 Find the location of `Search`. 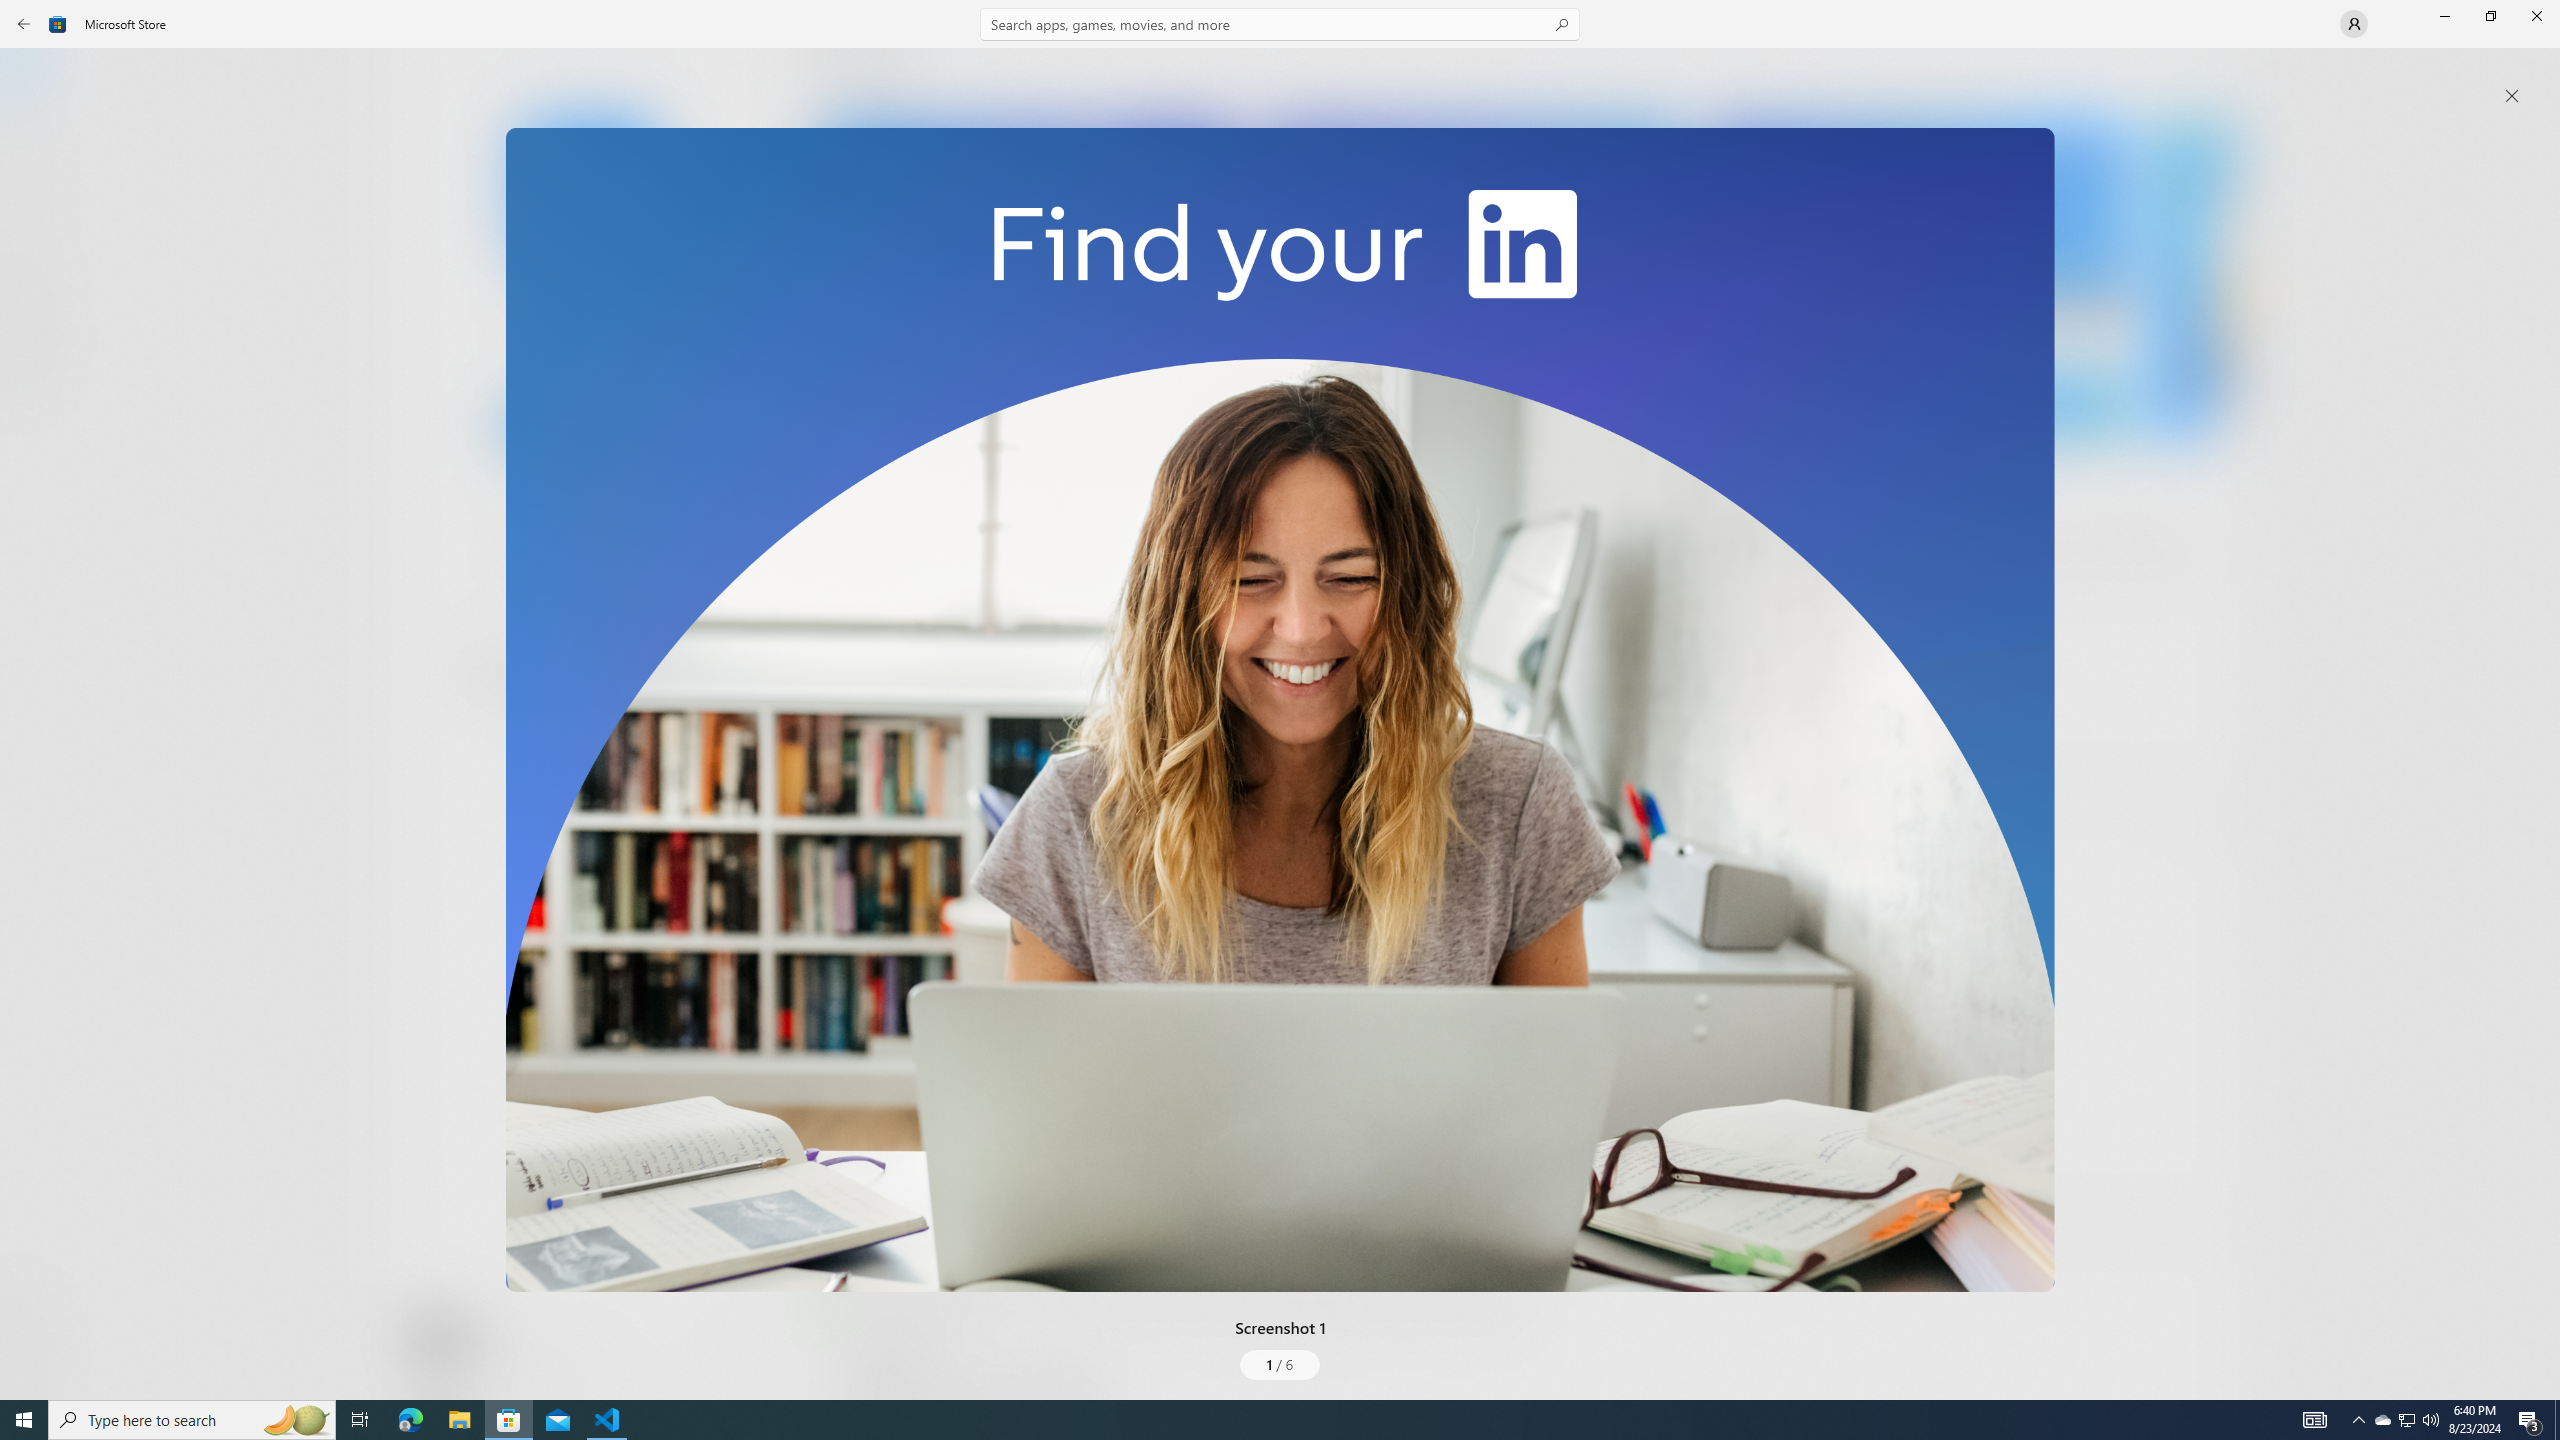

Search is located at coordinates (1280, 24).